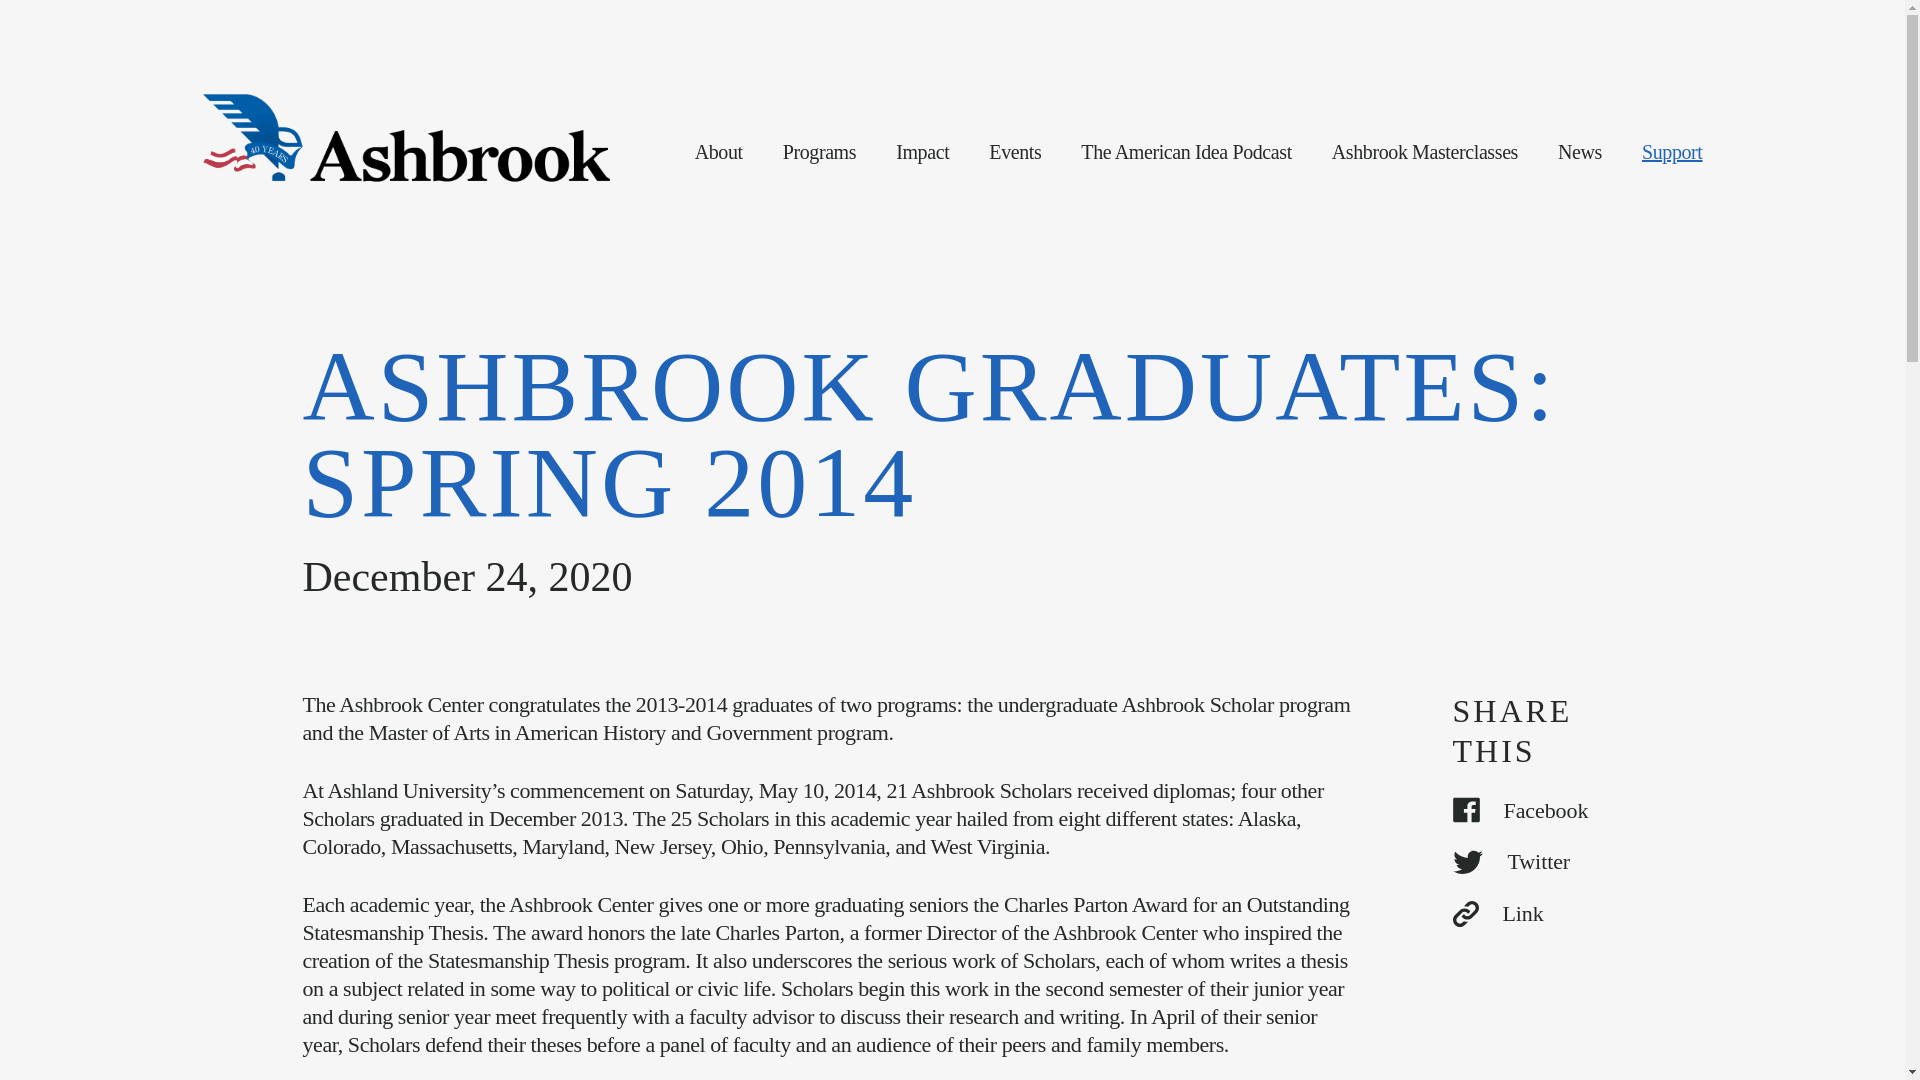 The height and width of the screenshot is (1080, 1920). What do you see at coordinates (1014, 152) in the screenshot?
I see `Events` at bounding box center [1014, 152].